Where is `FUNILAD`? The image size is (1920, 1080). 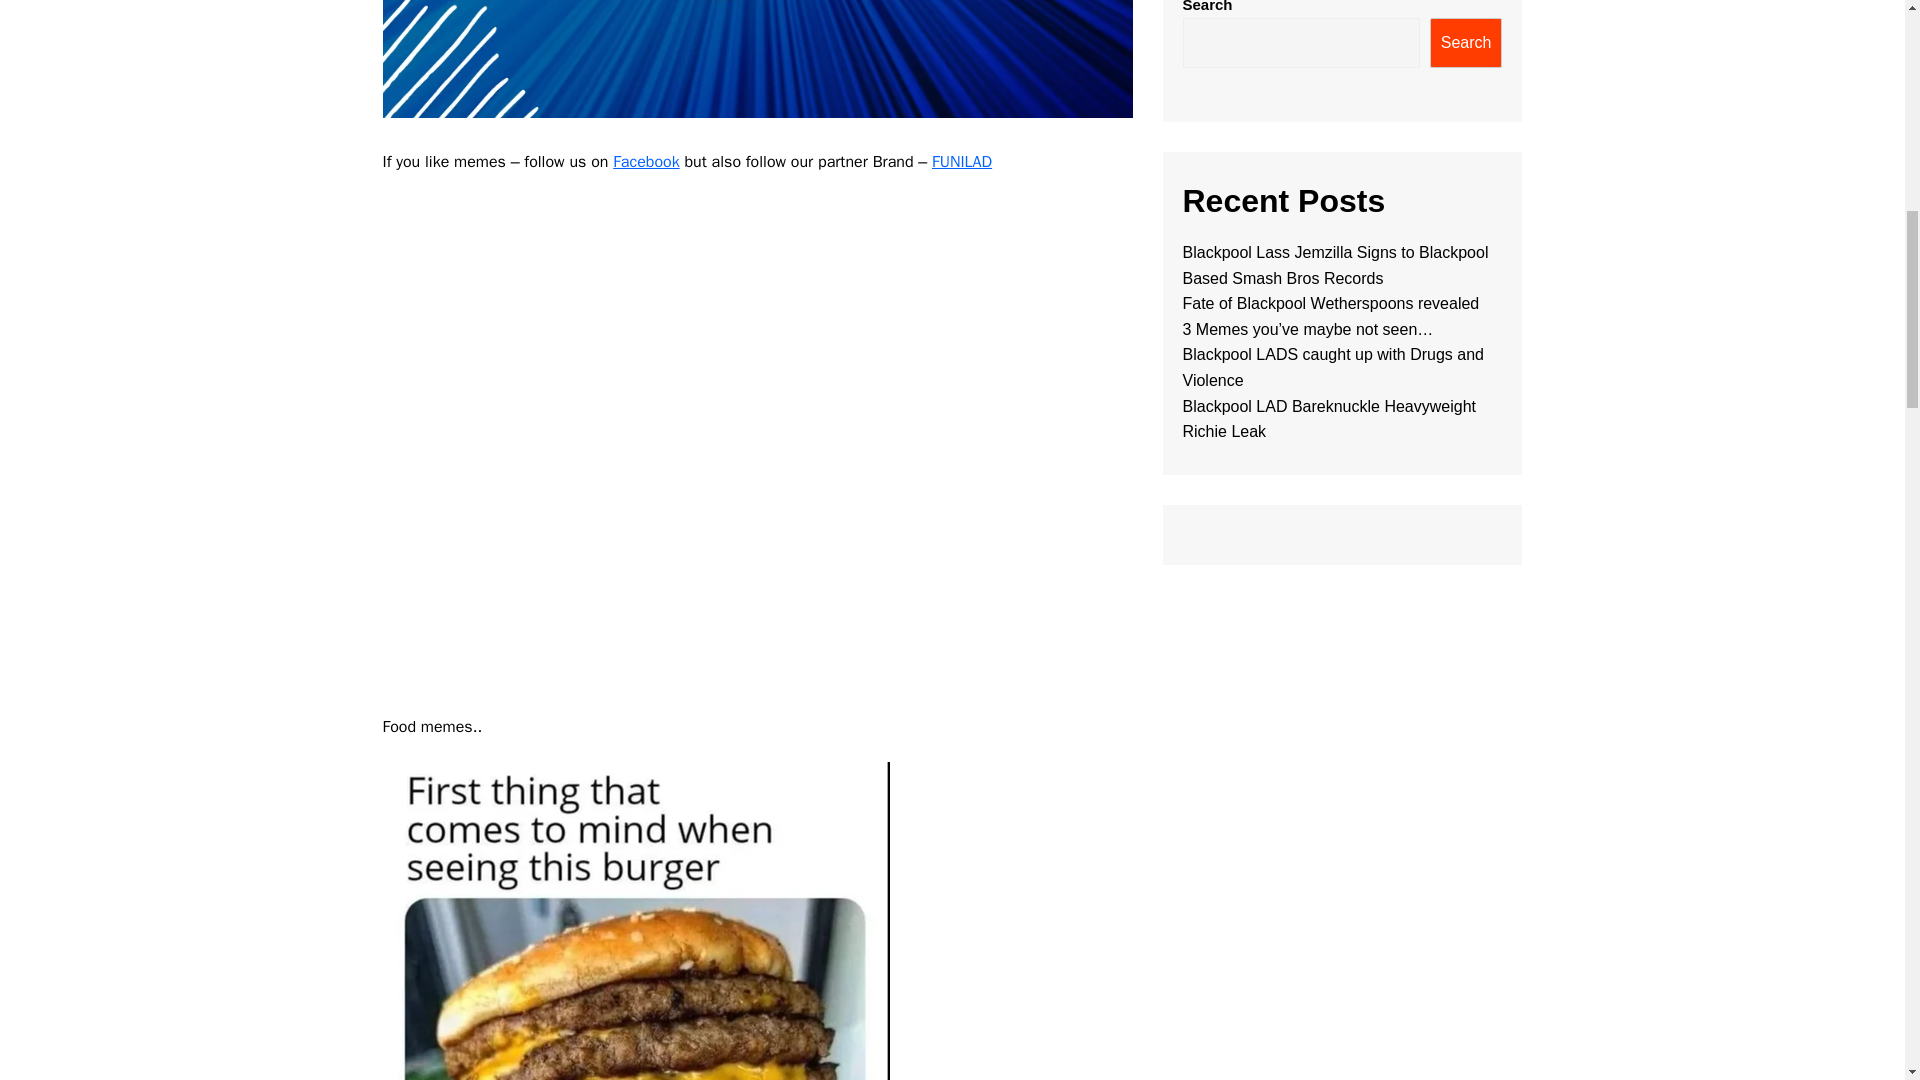 FUNILAD is located at coordinates (962, 162).